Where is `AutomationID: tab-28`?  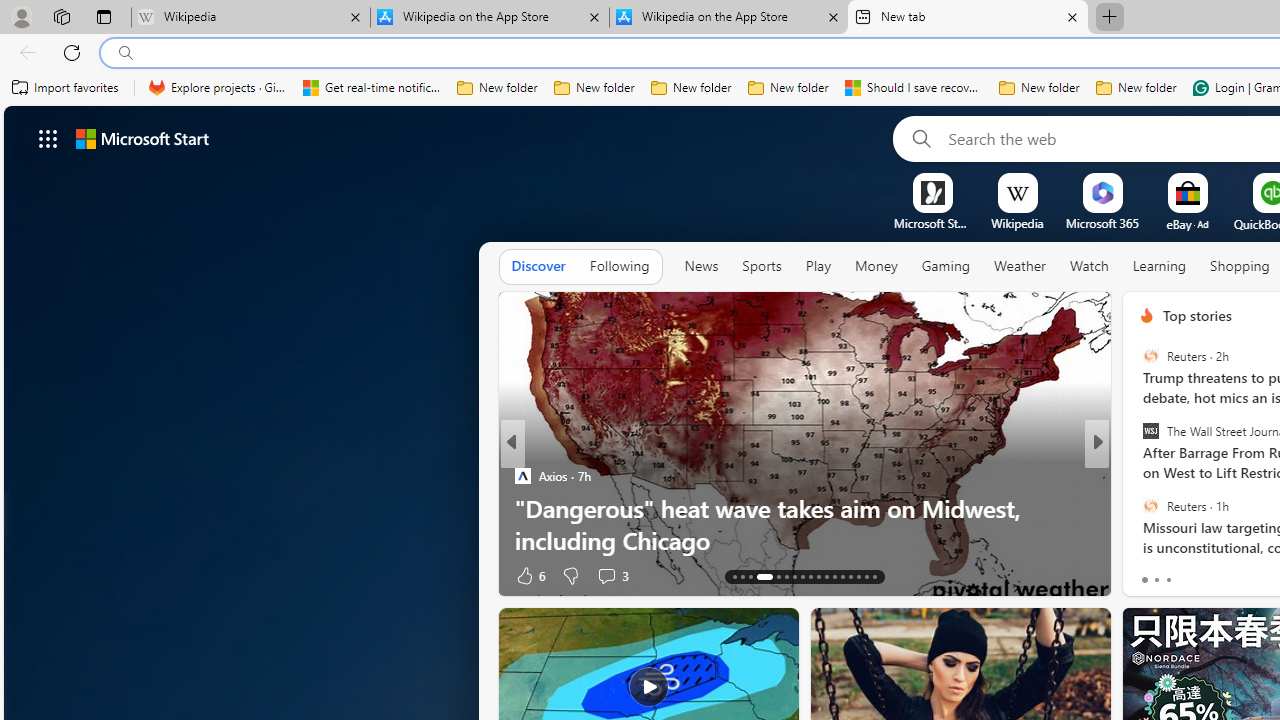 AutomationID: tab-28 is located at coordinates (866, 576).